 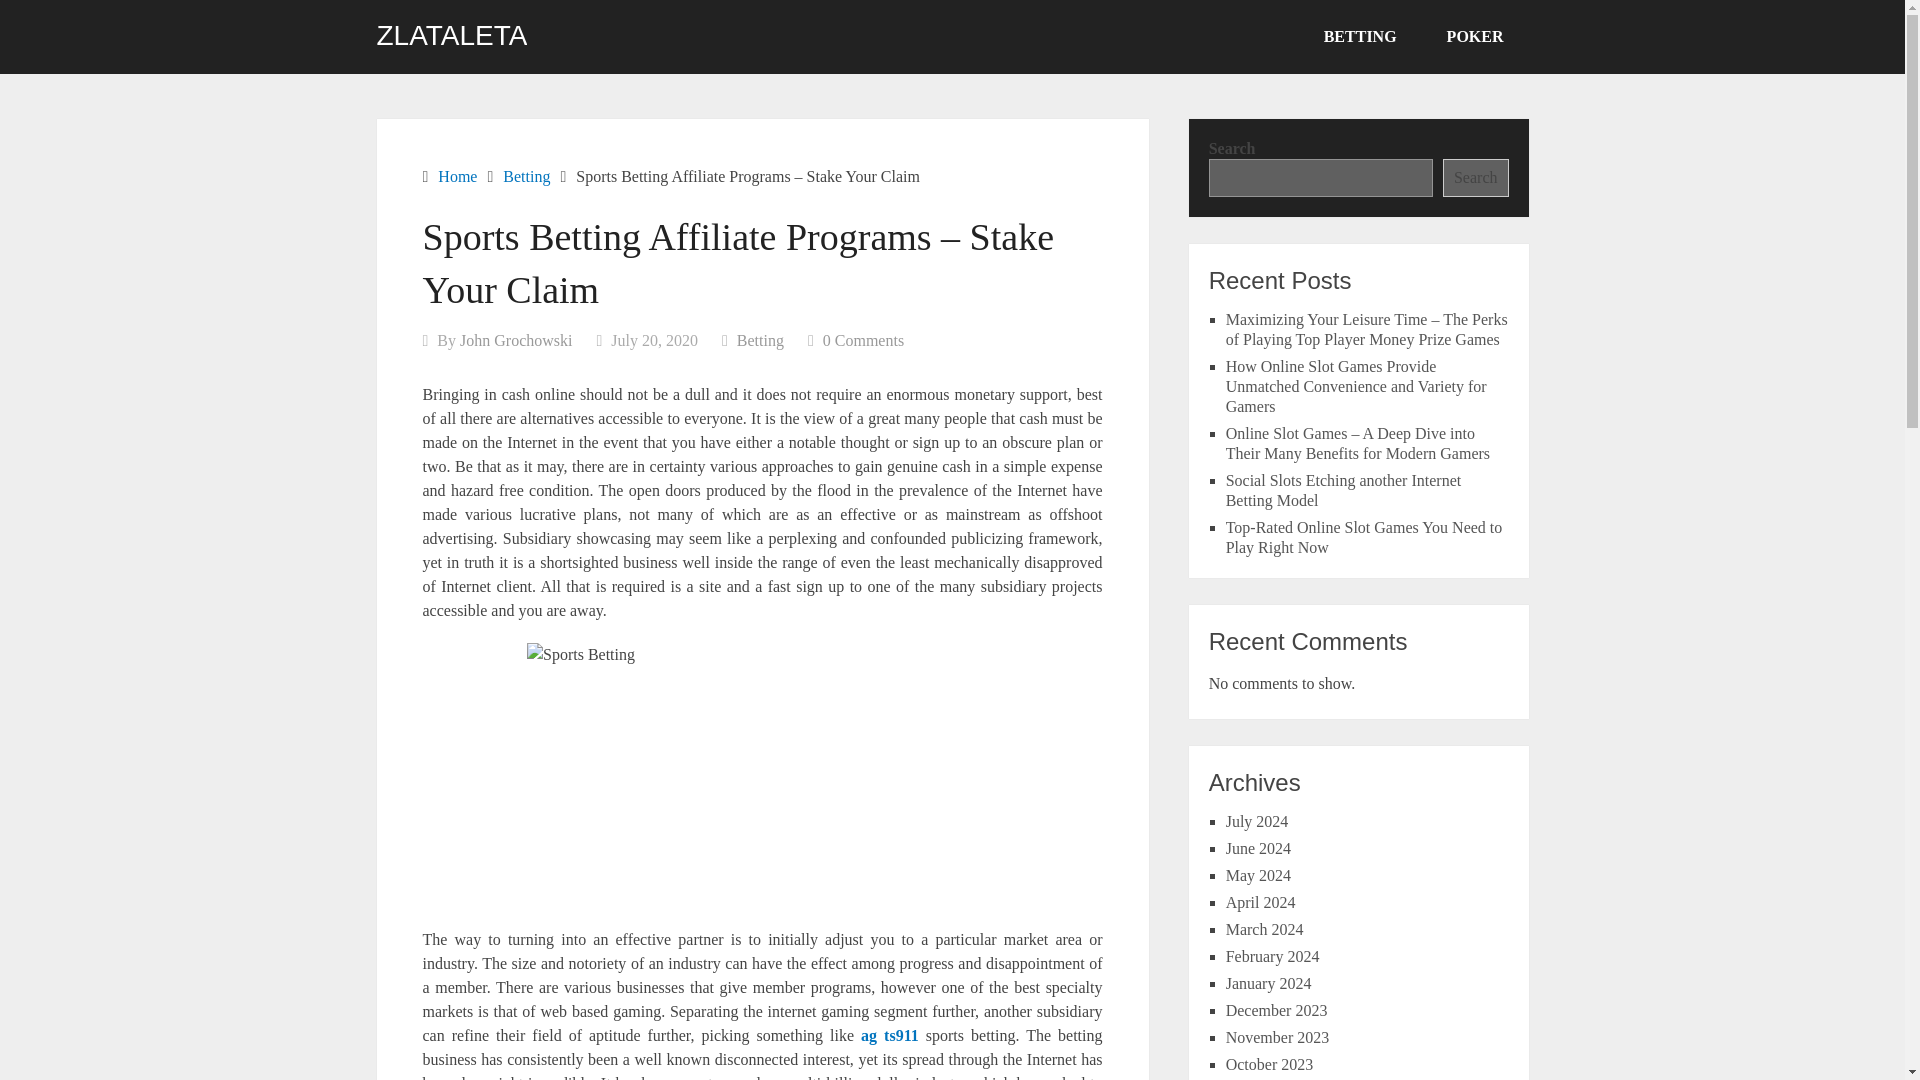 I want to click on February 2024, so click(x=1273, y=956).